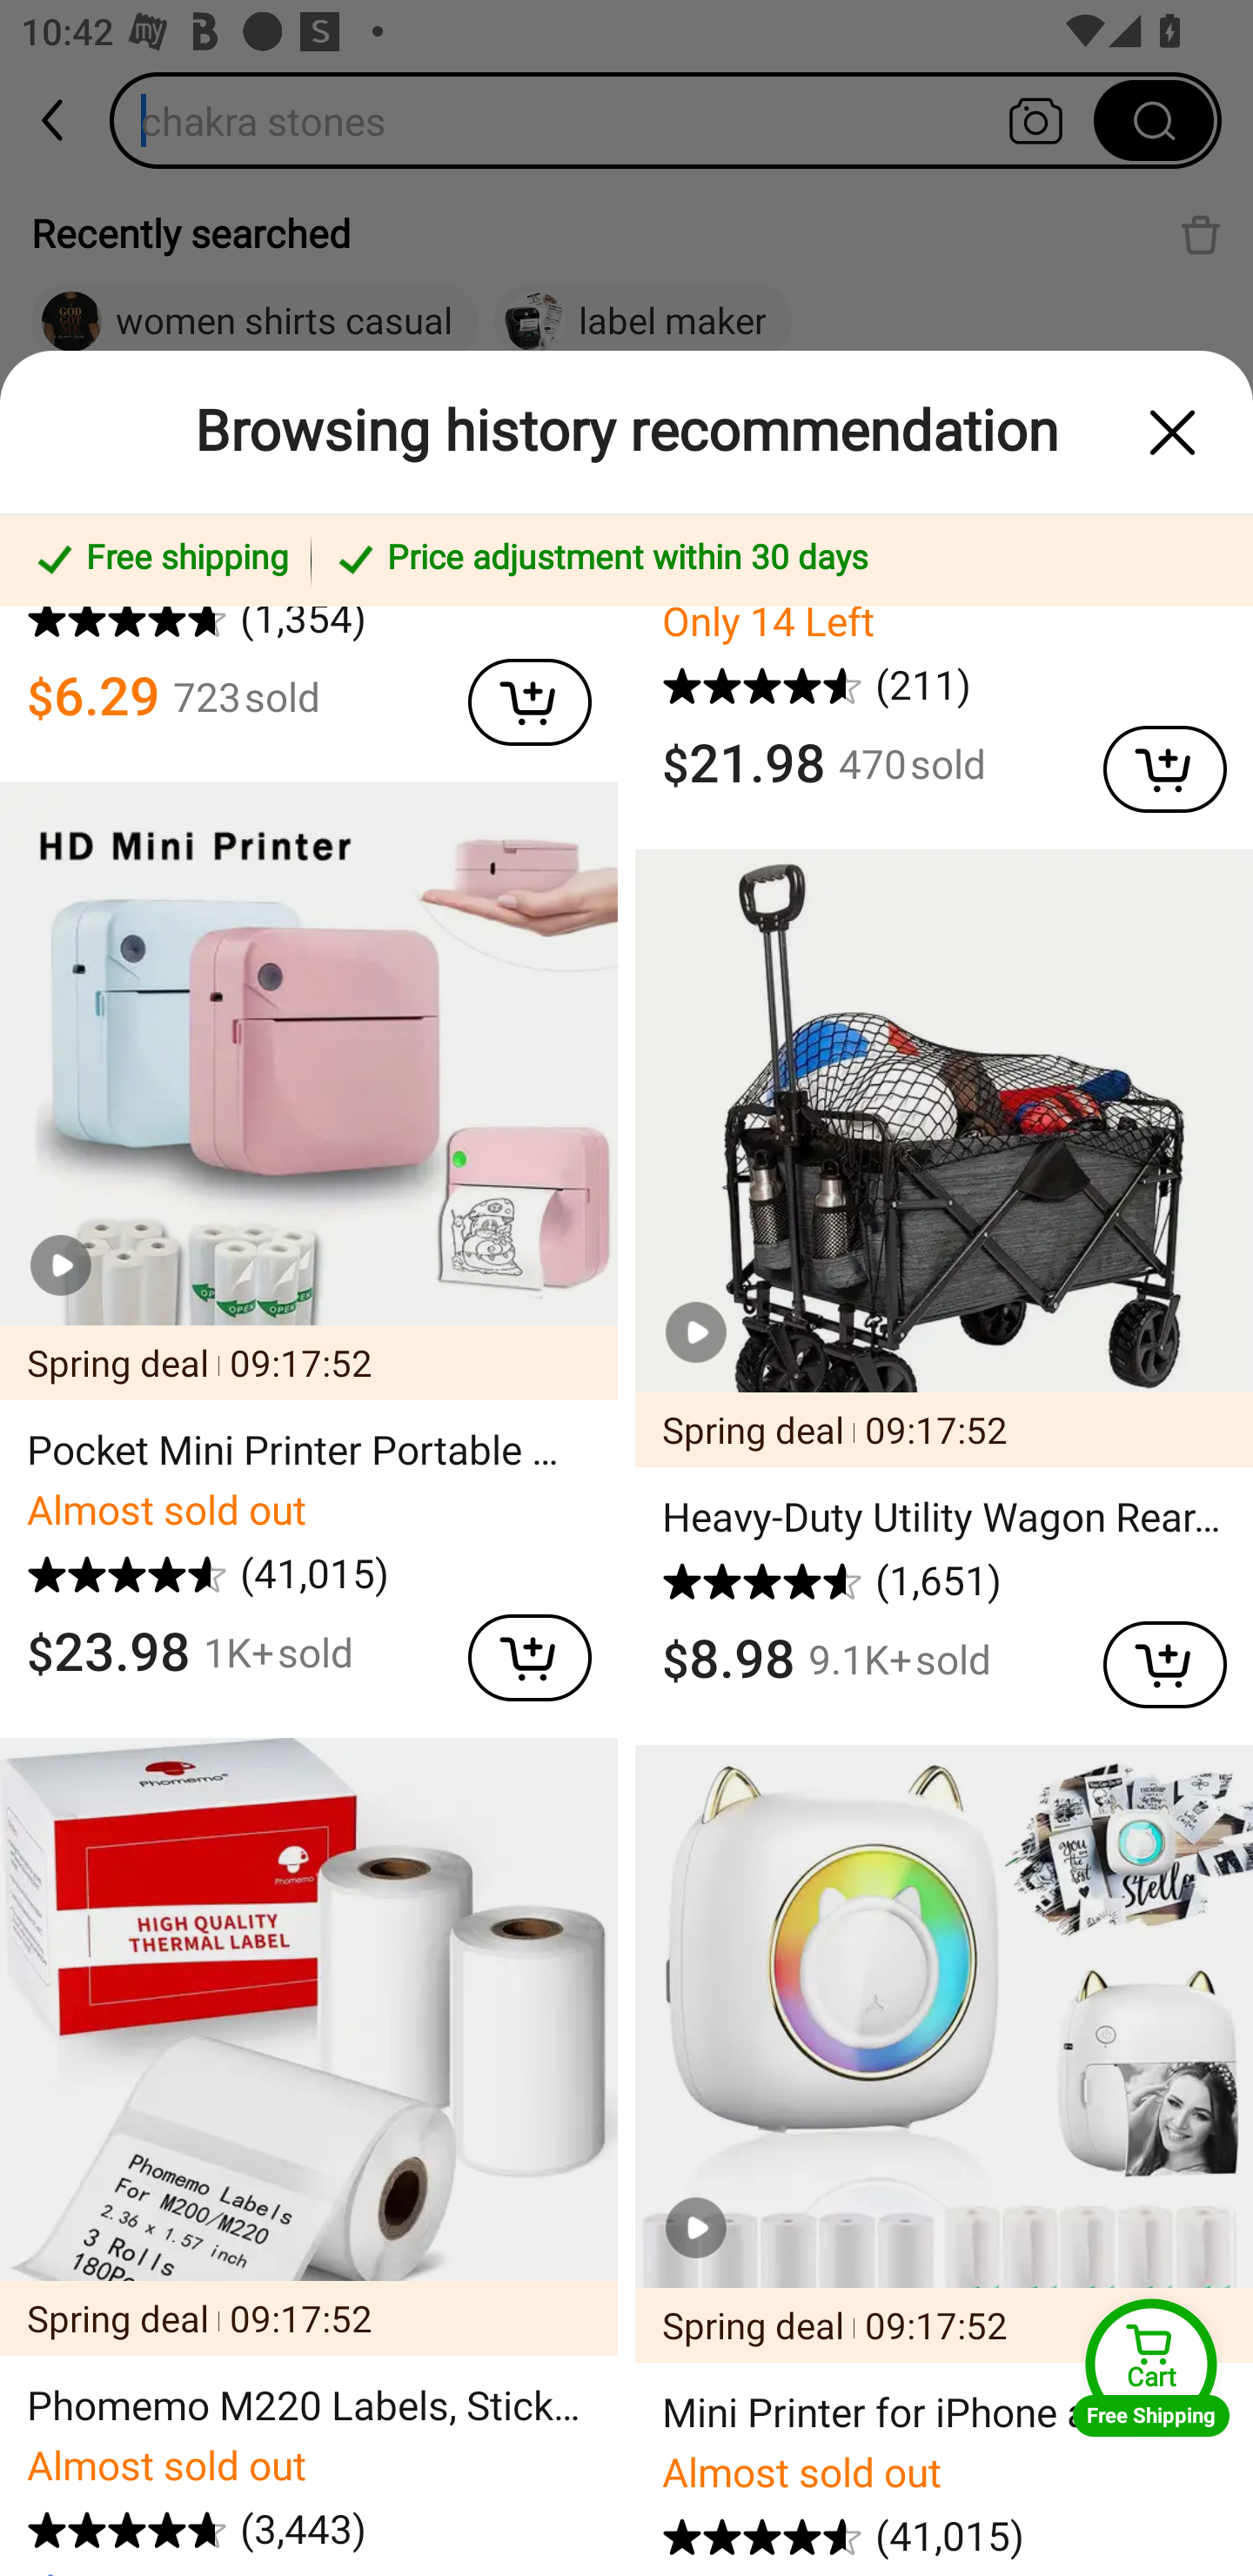  Describe the element at coordinates (1150, 1657) in the screenshot. I see `` at that location.